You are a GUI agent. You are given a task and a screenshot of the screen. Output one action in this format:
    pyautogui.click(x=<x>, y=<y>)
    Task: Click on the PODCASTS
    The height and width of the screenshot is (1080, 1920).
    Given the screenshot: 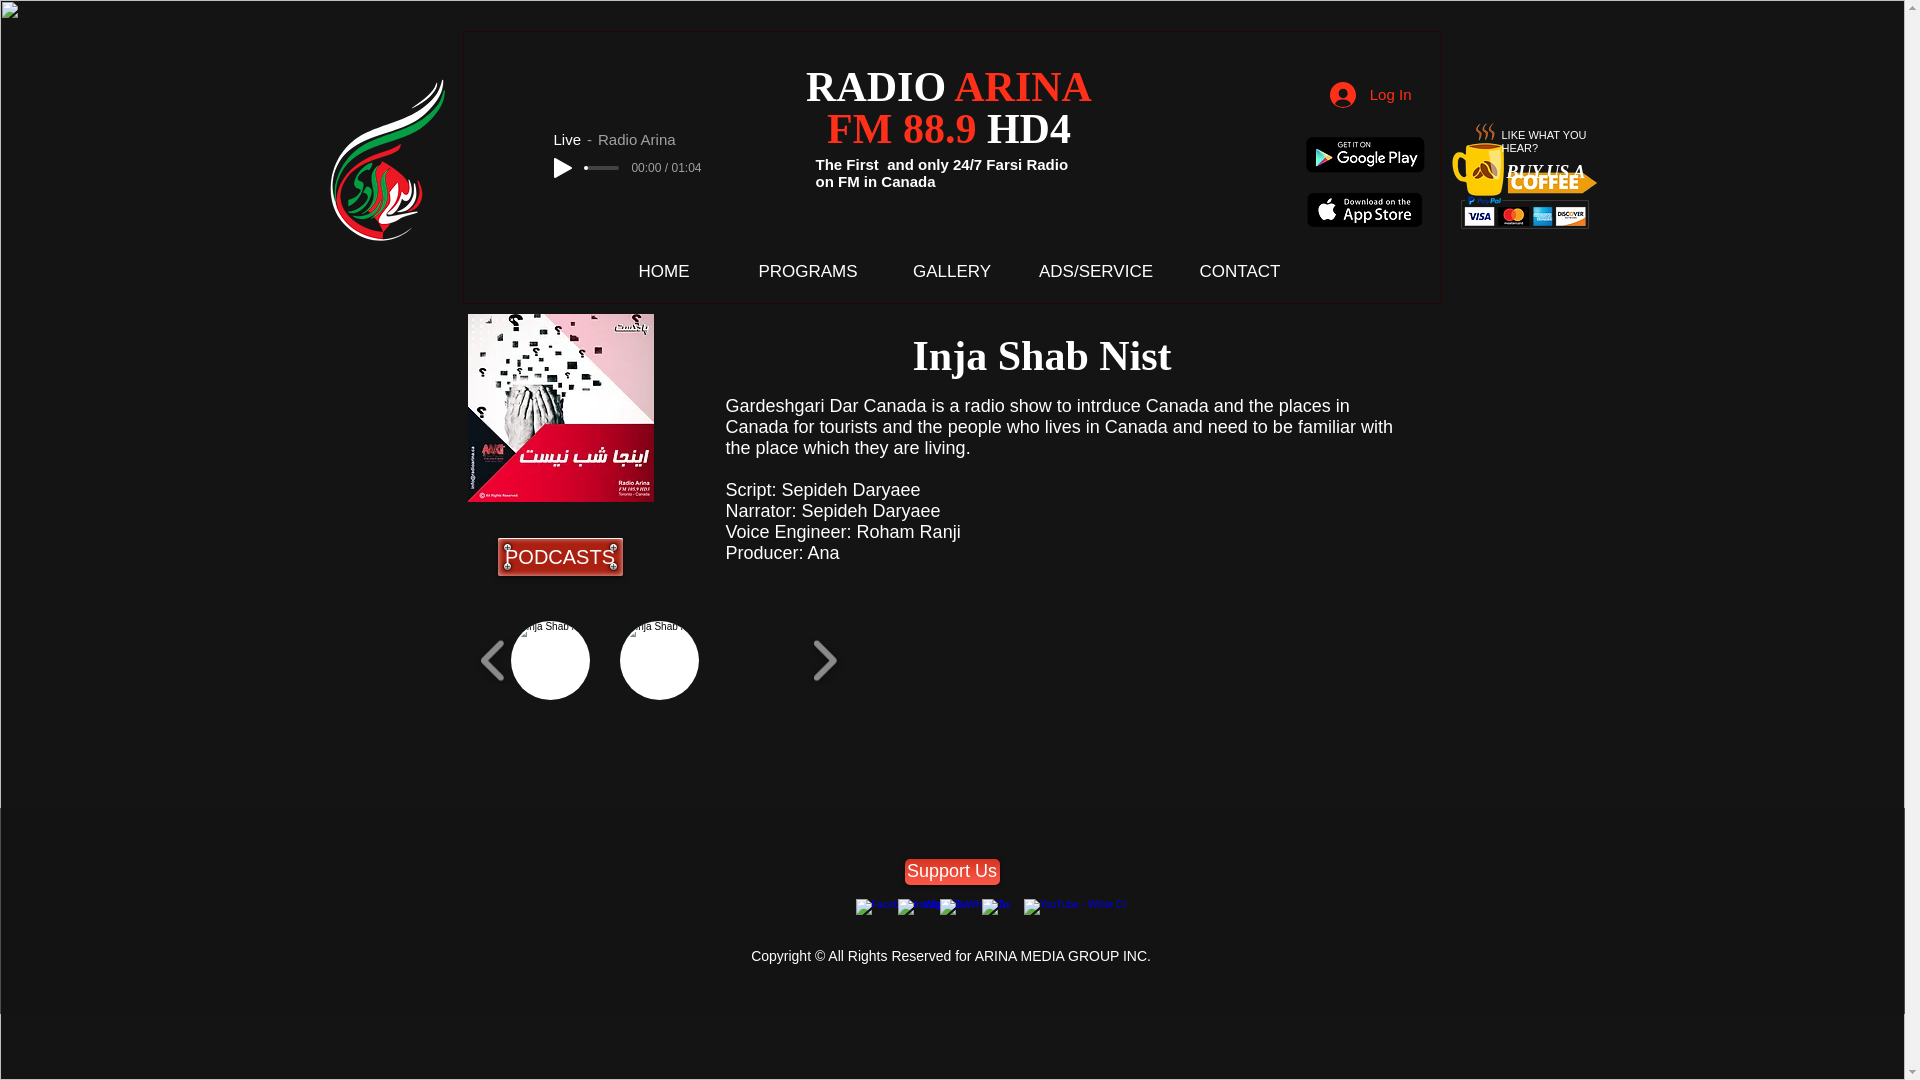 What is the action you would take?
    pyautogui.click(x=560, y=556)
    